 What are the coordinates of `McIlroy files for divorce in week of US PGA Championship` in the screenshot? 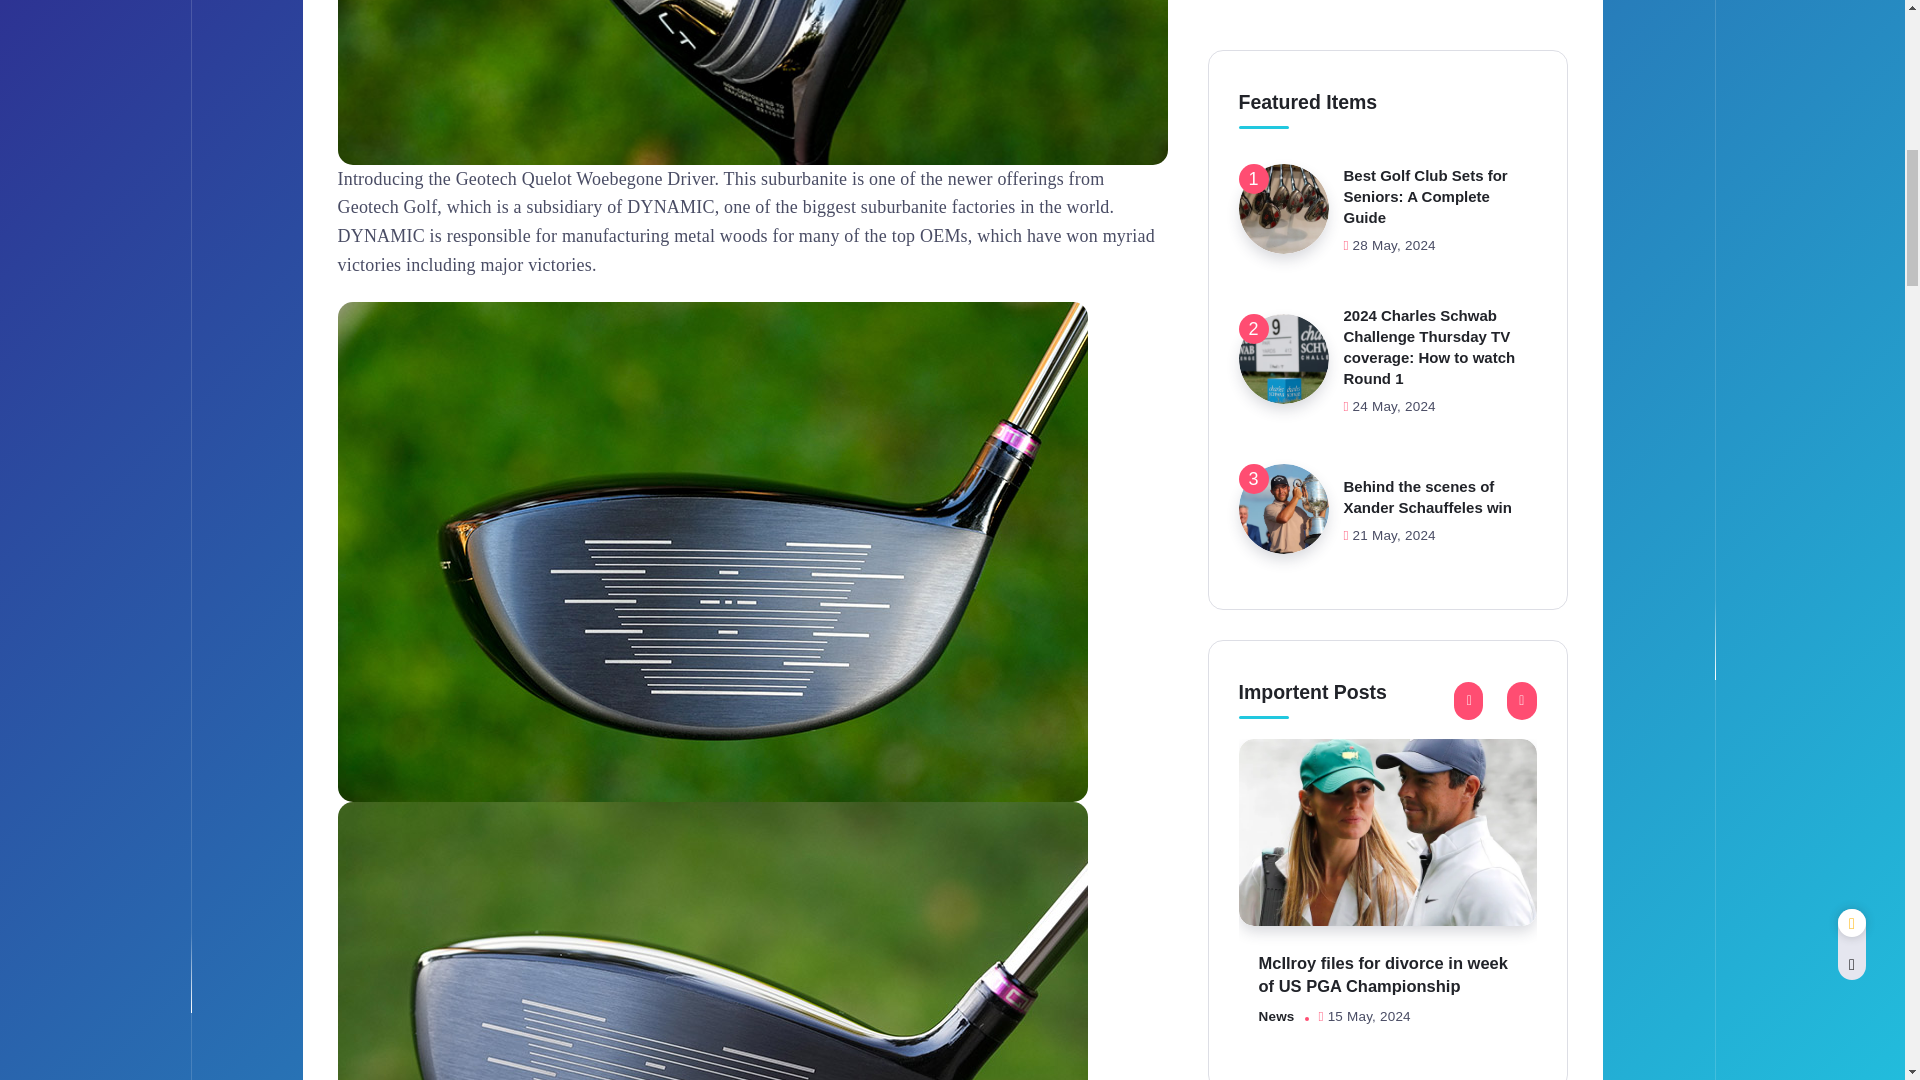 It's located at (1382, 606).